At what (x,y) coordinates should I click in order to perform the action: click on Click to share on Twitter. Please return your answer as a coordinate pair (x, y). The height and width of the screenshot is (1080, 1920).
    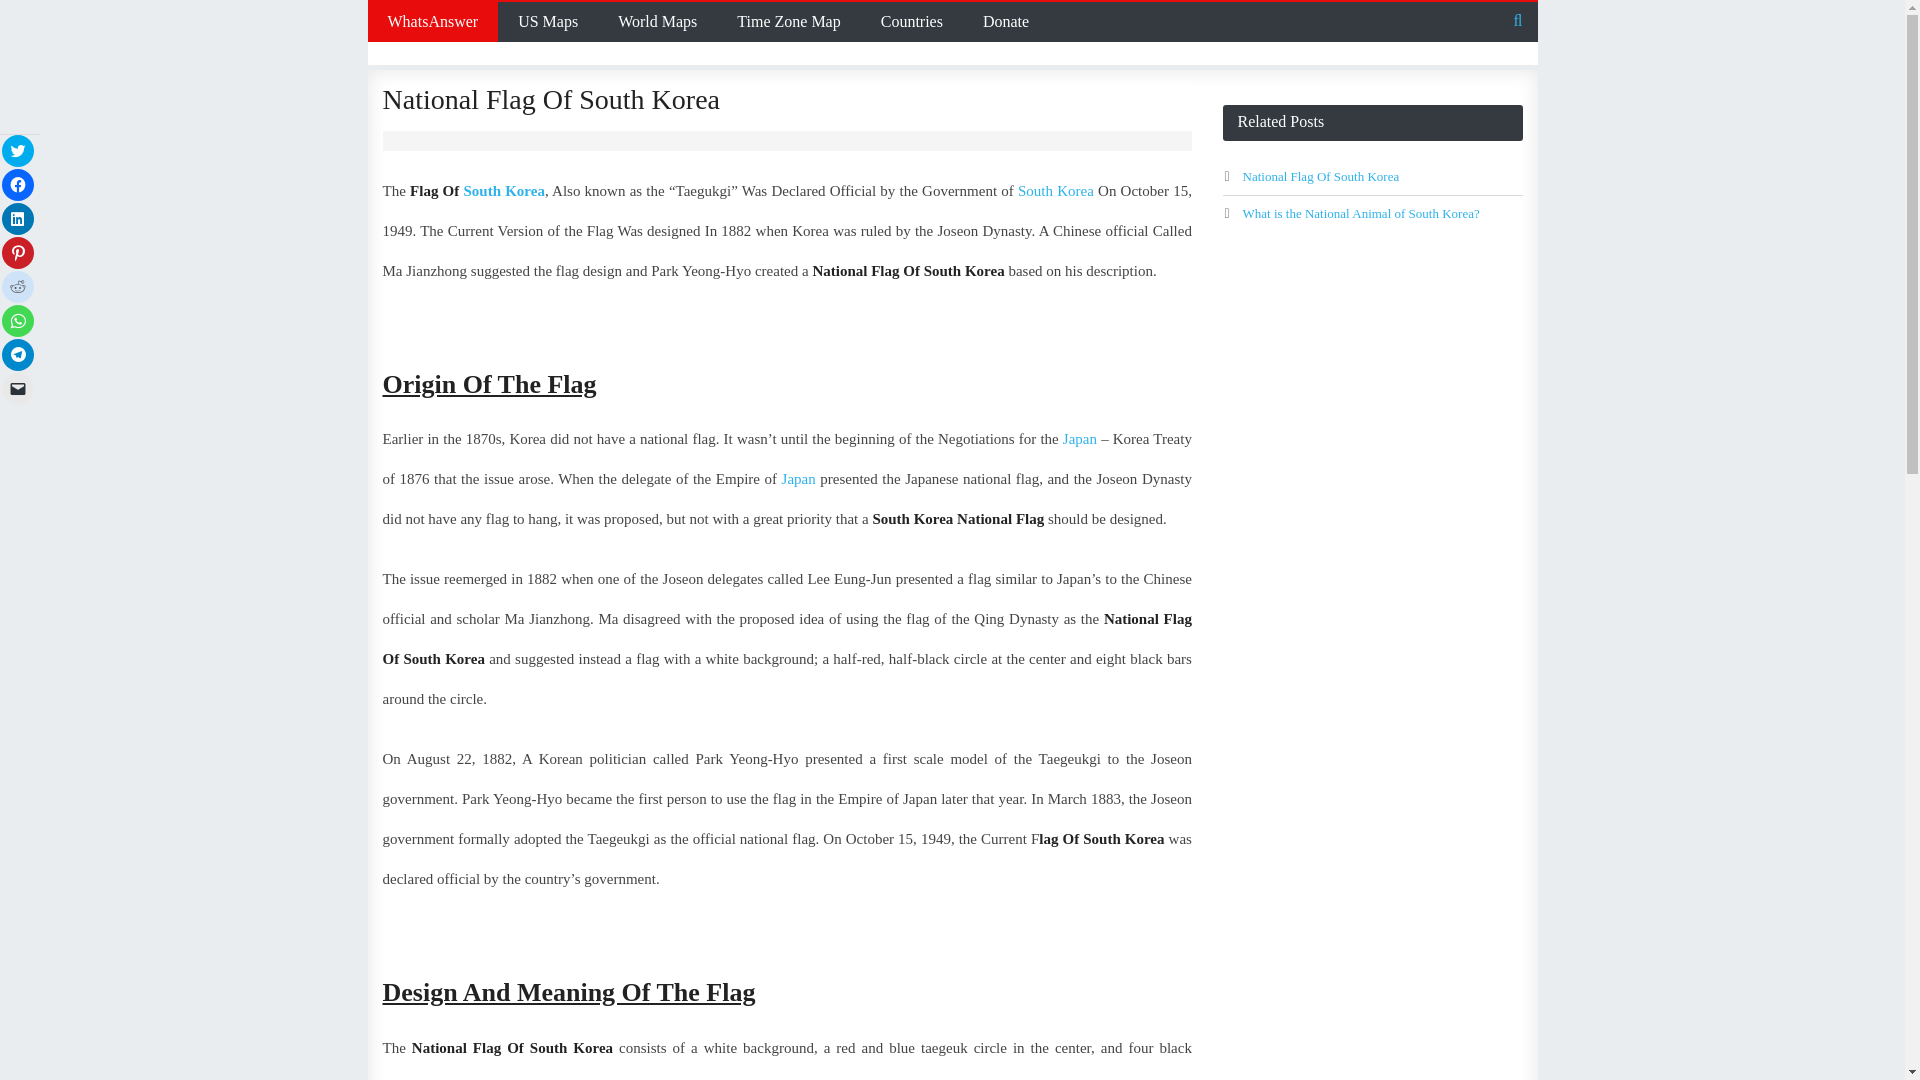
    Looking at the image, I should click on (18, 151).